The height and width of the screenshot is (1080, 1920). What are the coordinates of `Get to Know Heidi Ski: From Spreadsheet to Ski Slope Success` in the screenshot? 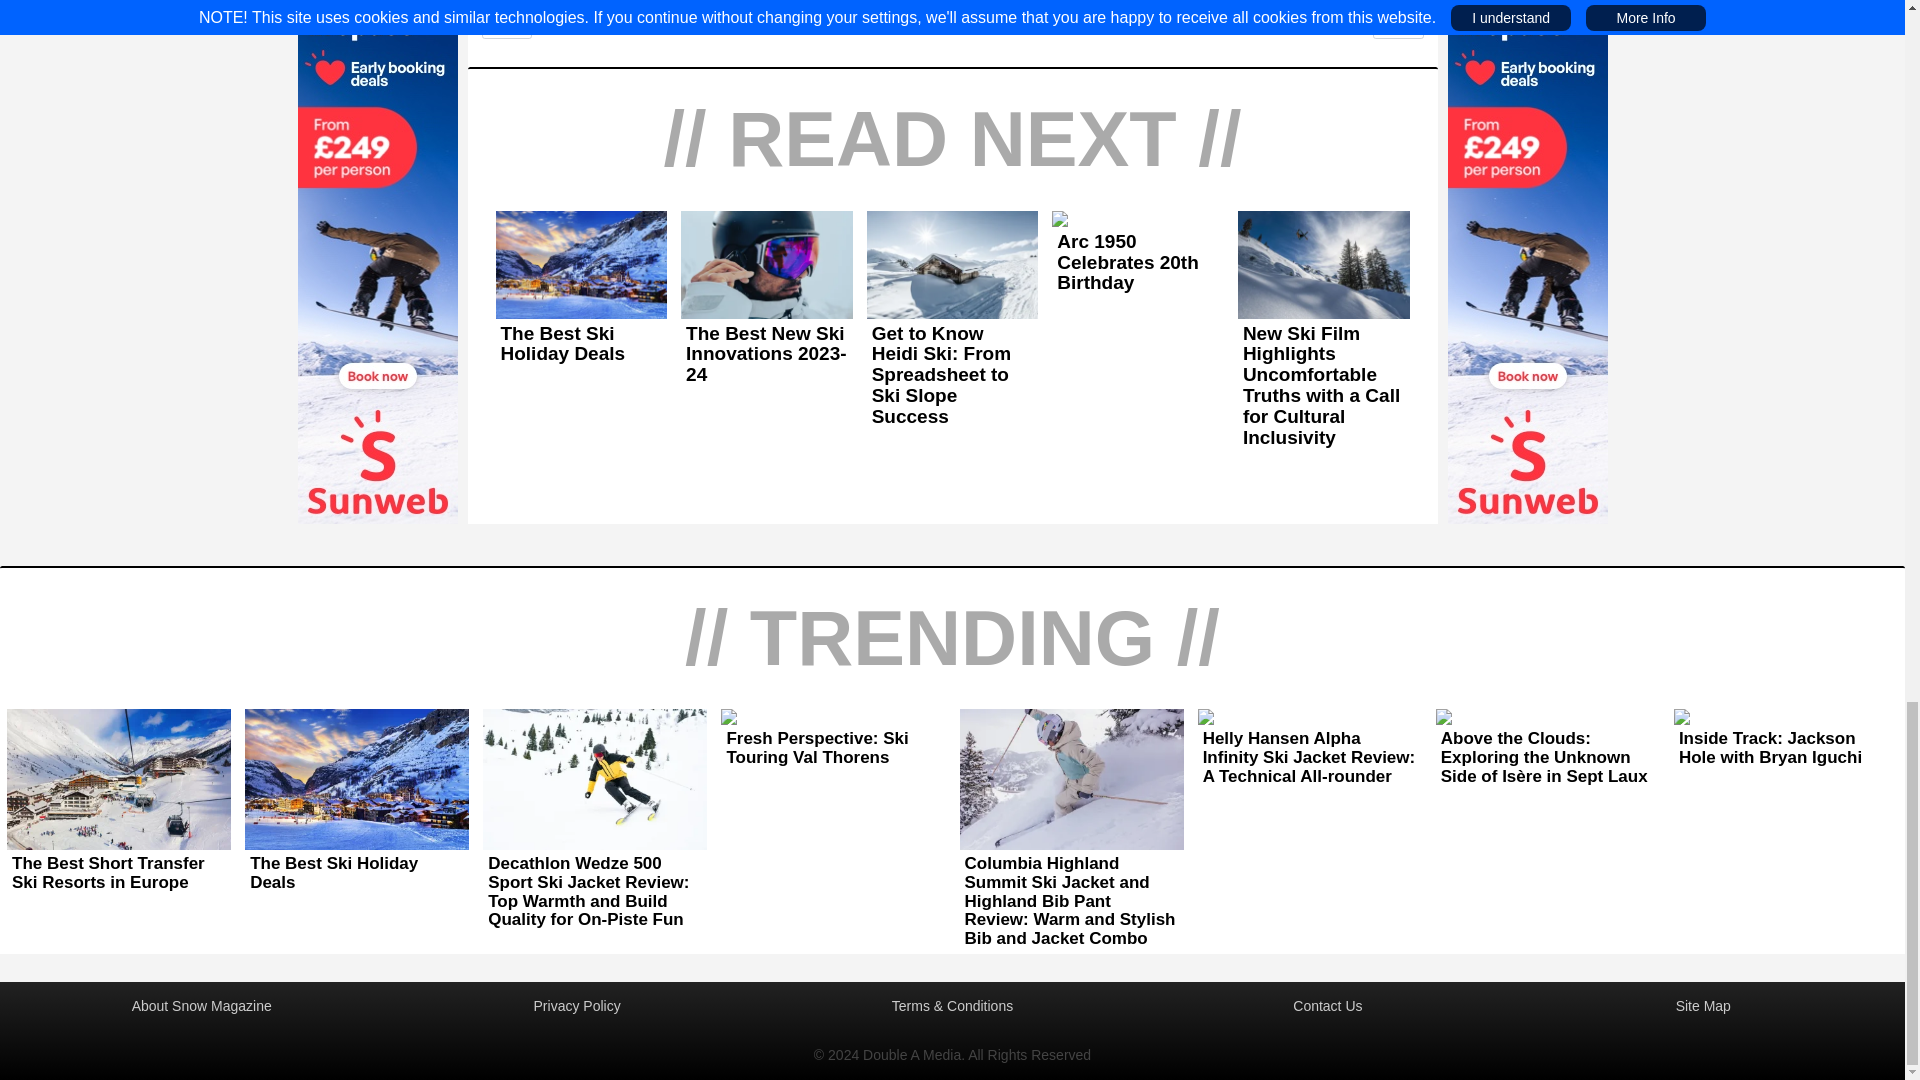 It's located at (952, 376).